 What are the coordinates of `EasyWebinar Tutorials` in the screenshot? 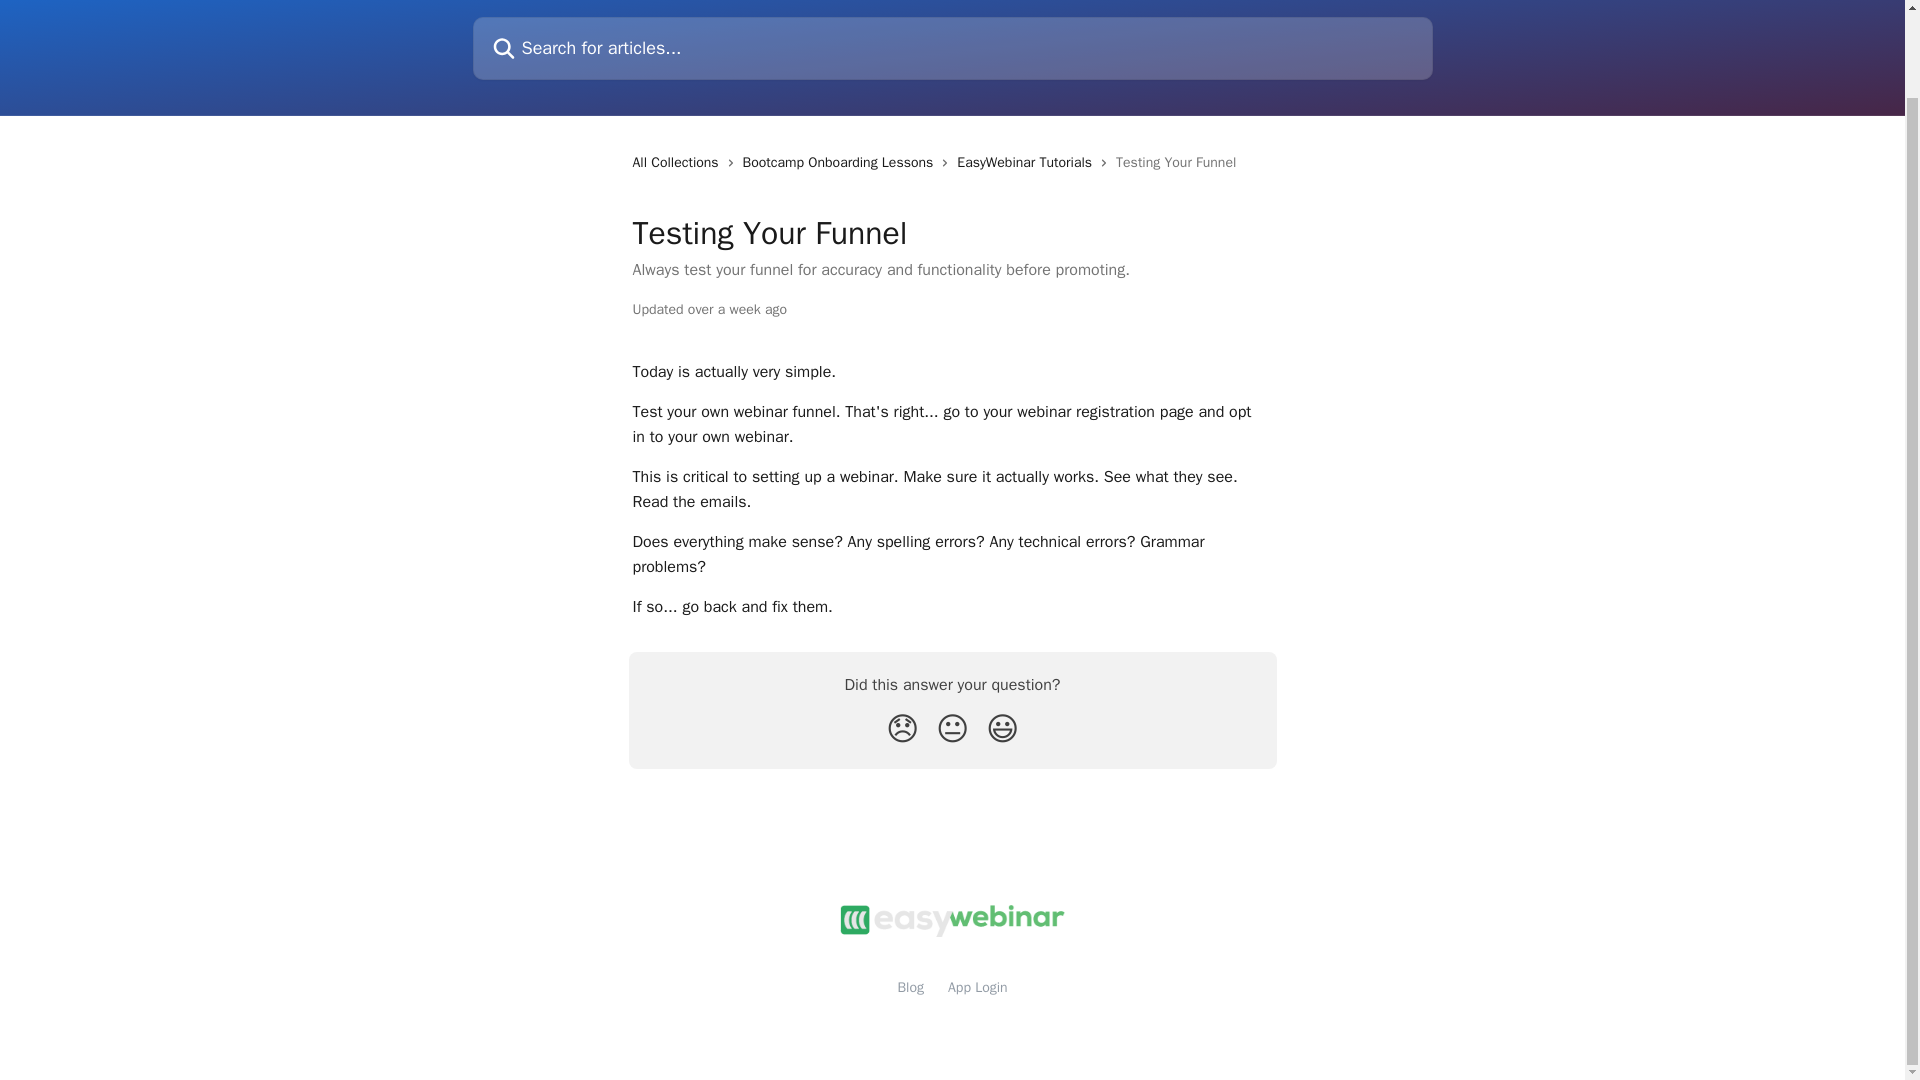 It's located at (1028, 162).